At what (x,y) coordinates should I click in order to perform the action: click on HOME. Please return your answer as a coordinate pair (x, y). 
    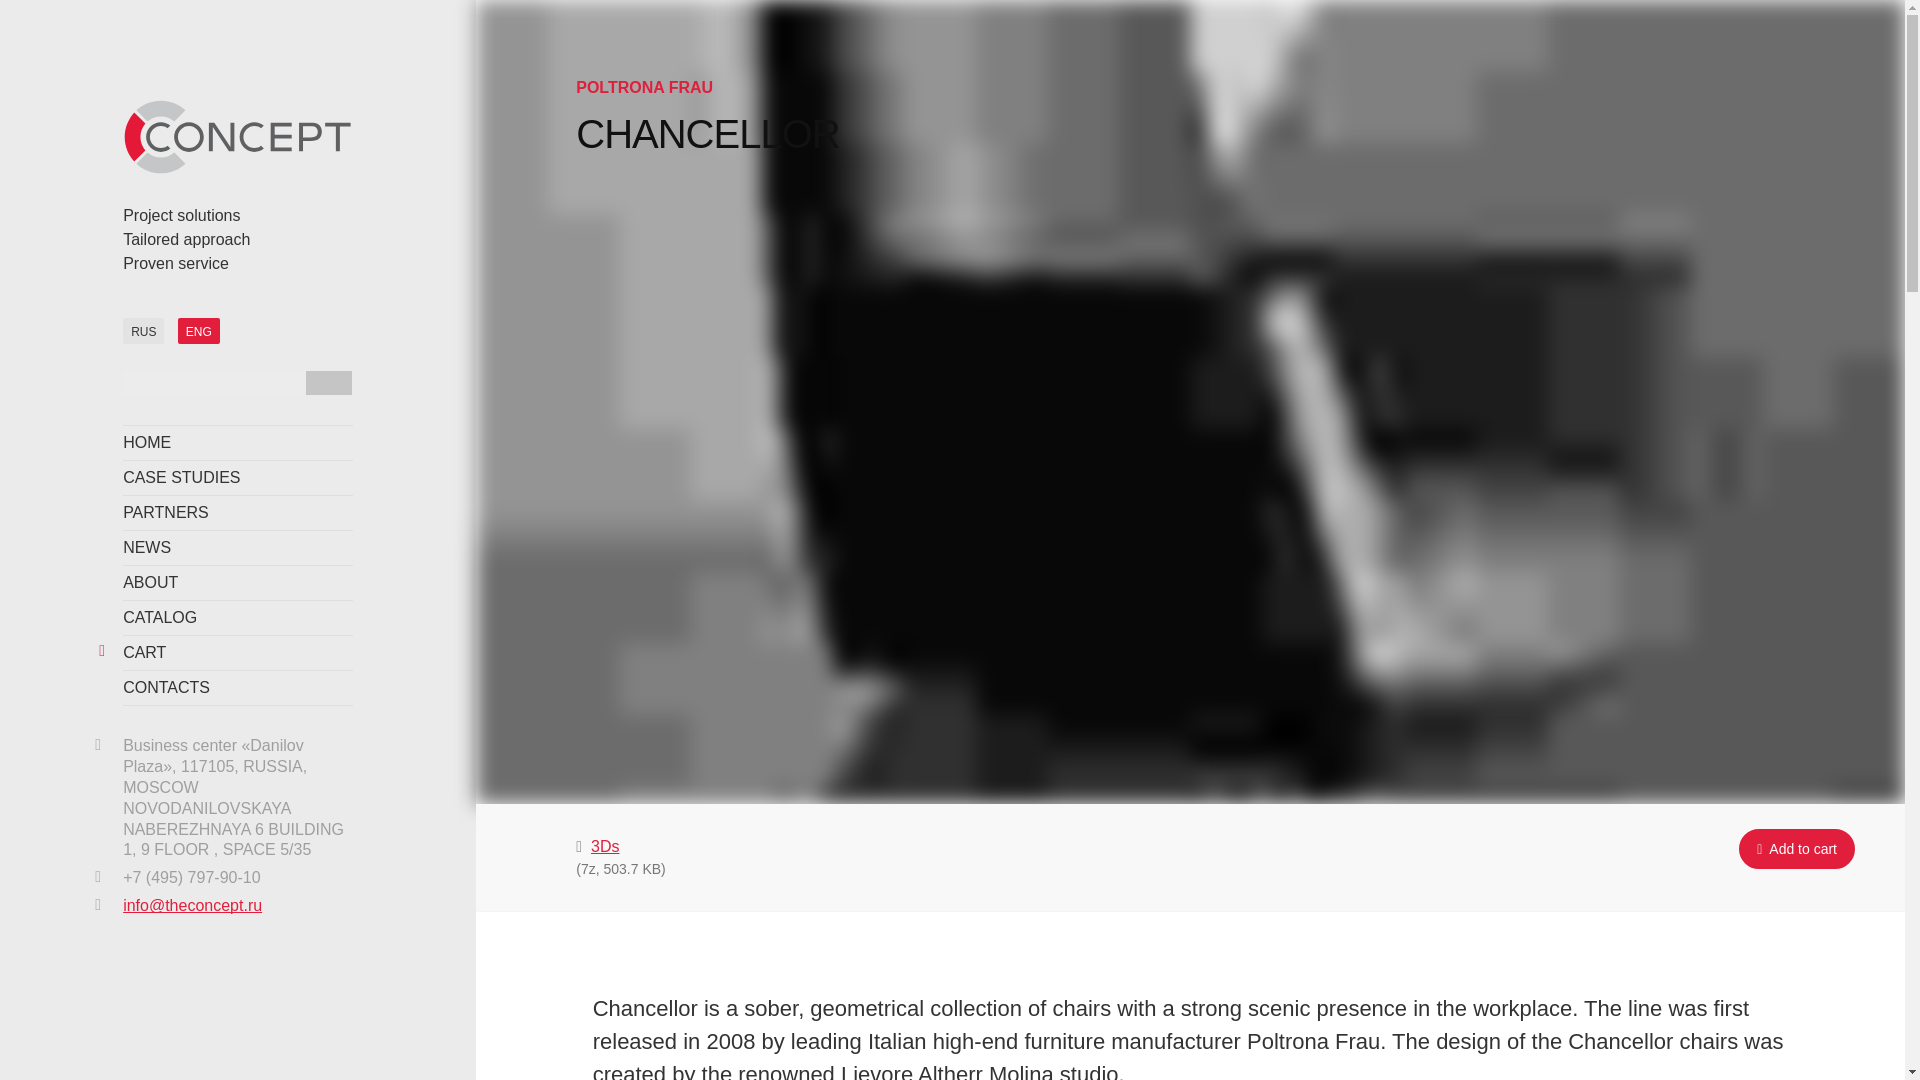
    Looking at the image, I should click on (238, 443).